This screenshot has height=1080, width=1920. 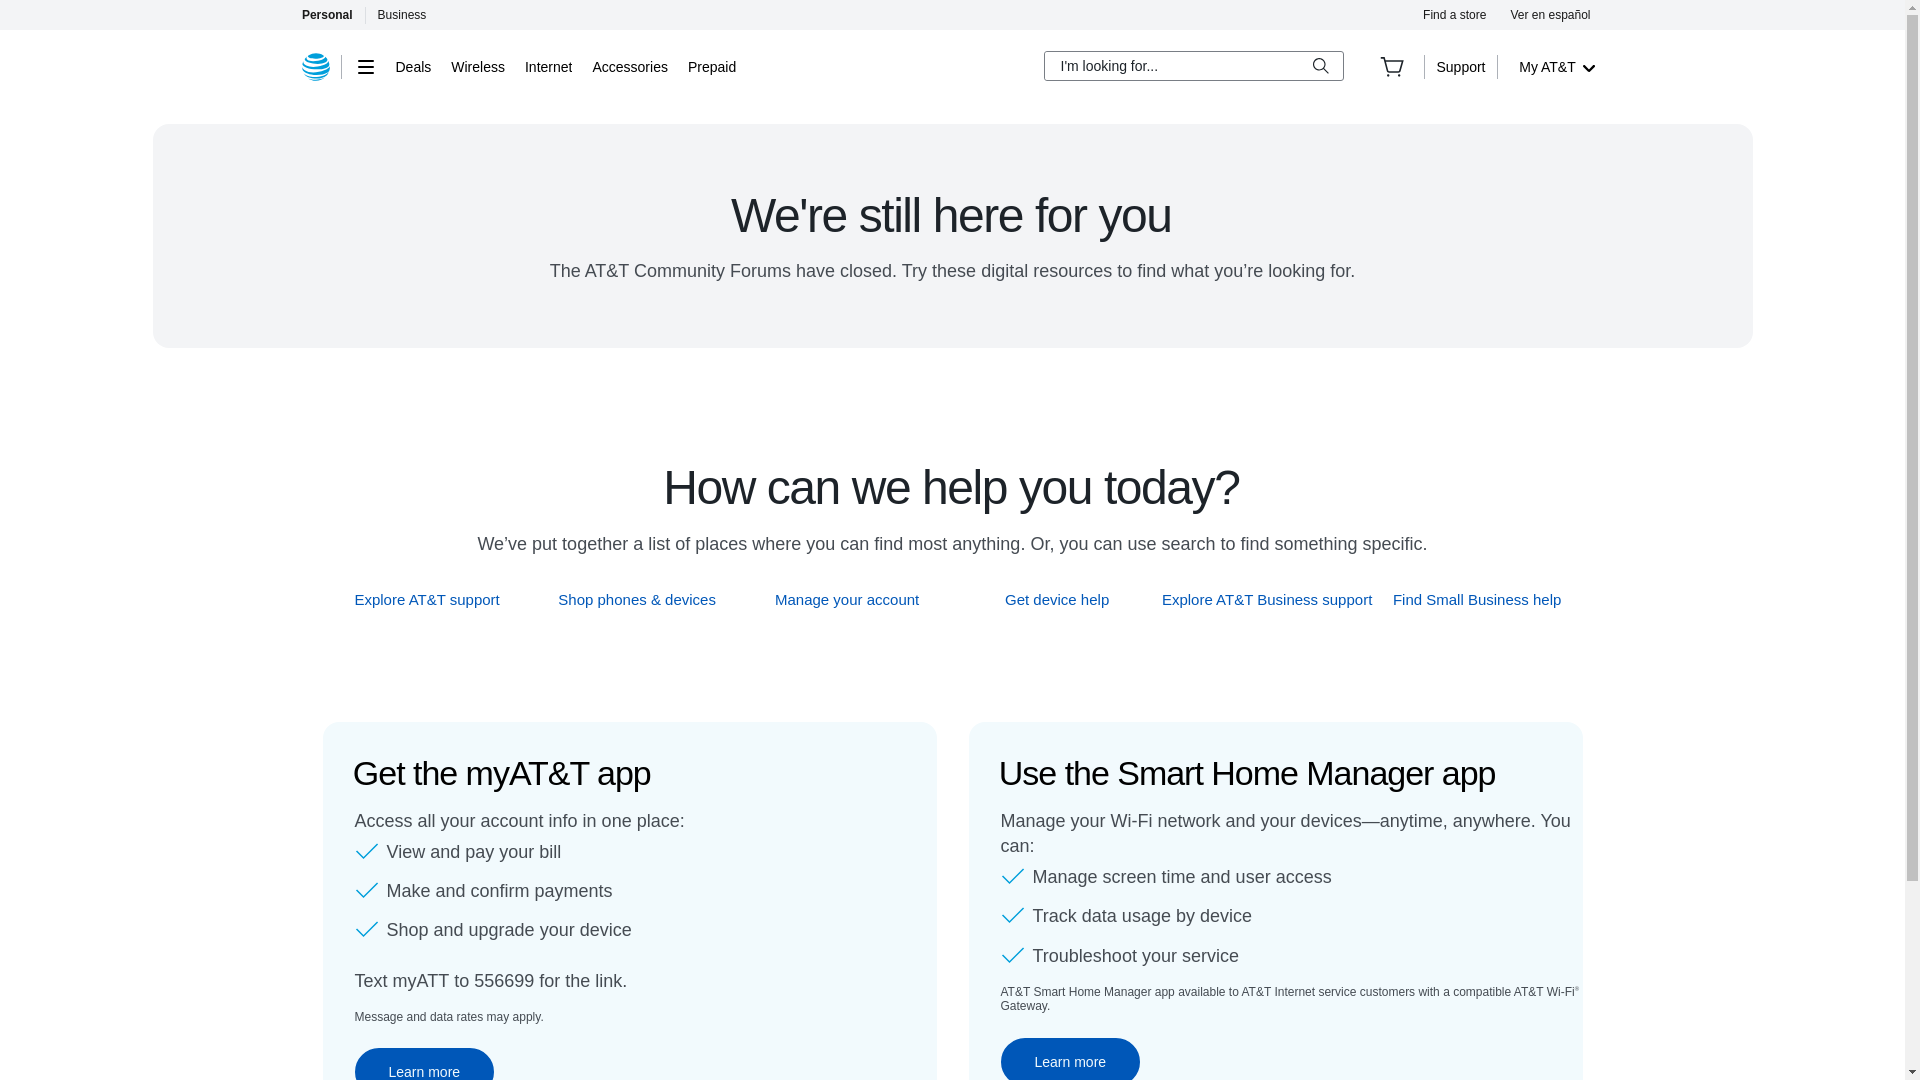 What do you see at coordinates (628, 66) in the screenshot?
I see `Accessories` at bounding box center [628, 66].